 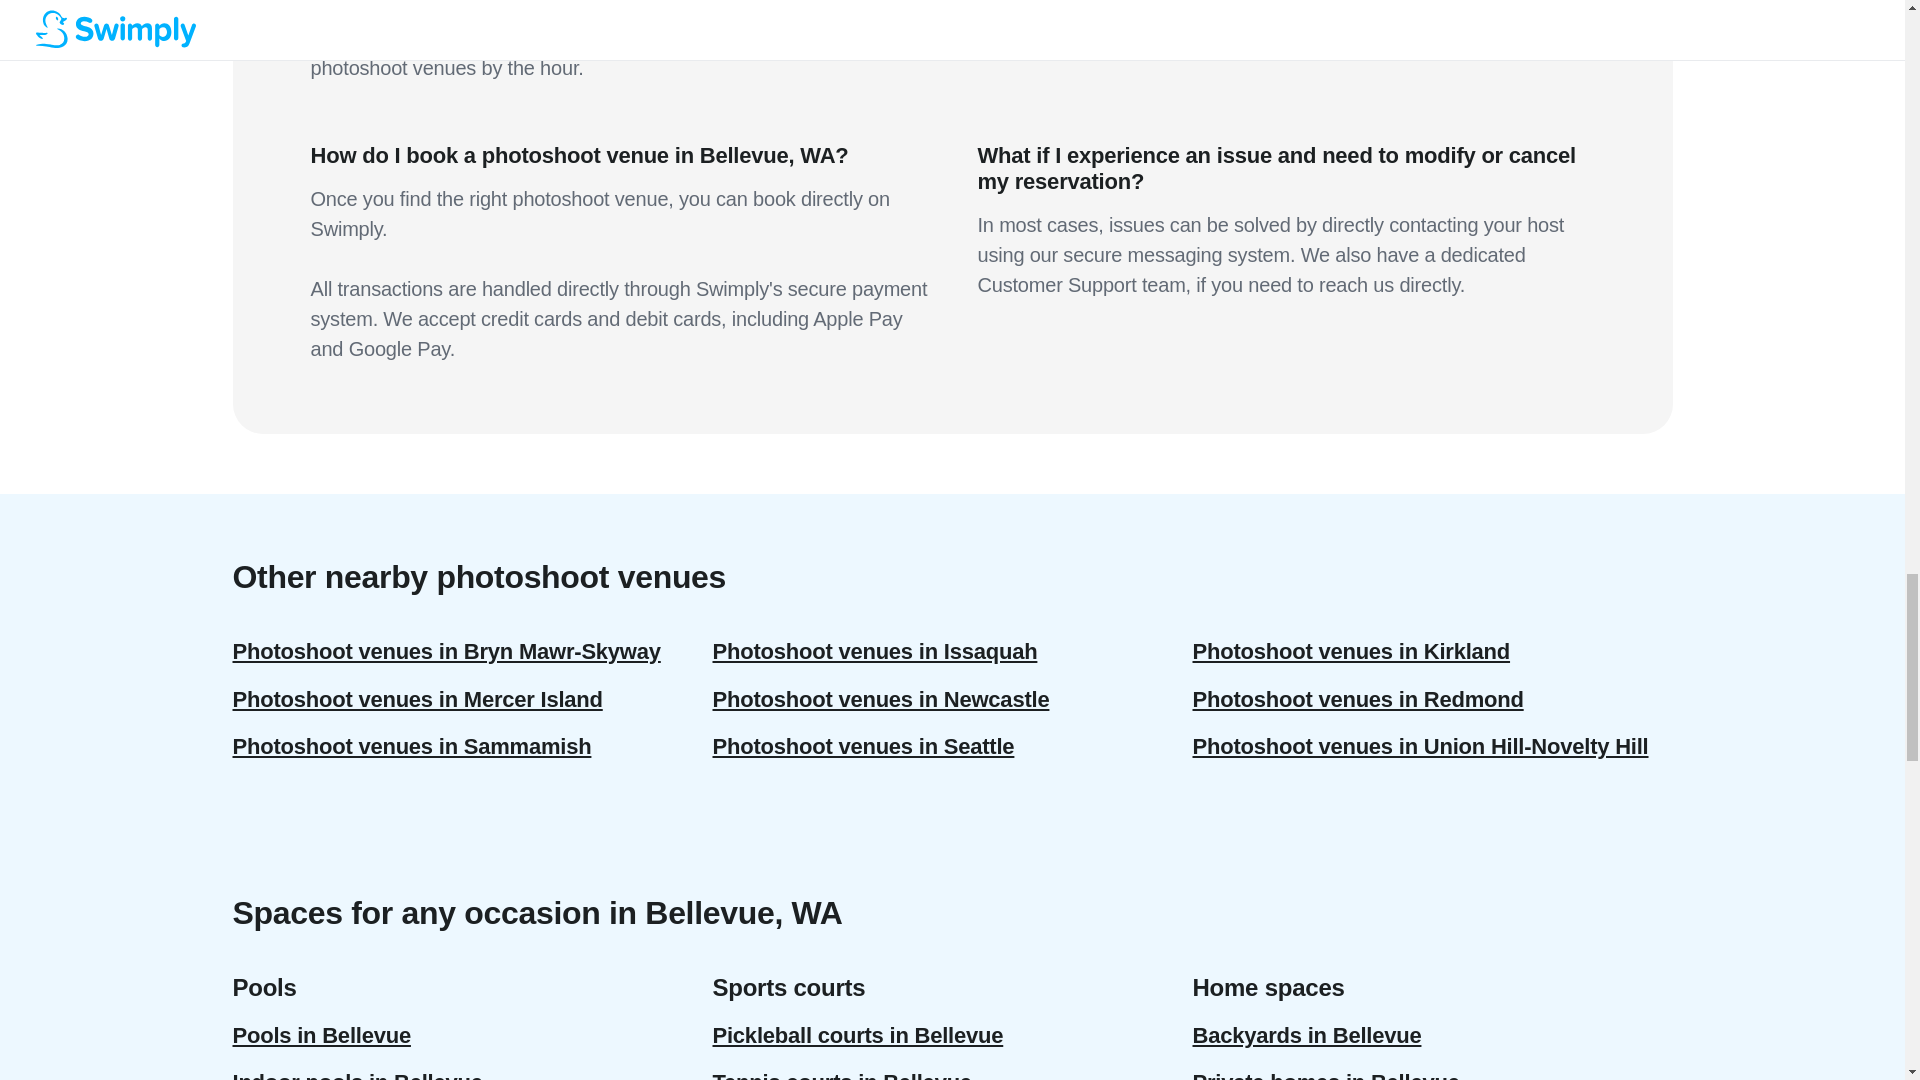 What do you see at coordinates (952, 651) in the screenshot?
I see `Photoshoot venues in Issaquah` at bounding box center [952, 651].